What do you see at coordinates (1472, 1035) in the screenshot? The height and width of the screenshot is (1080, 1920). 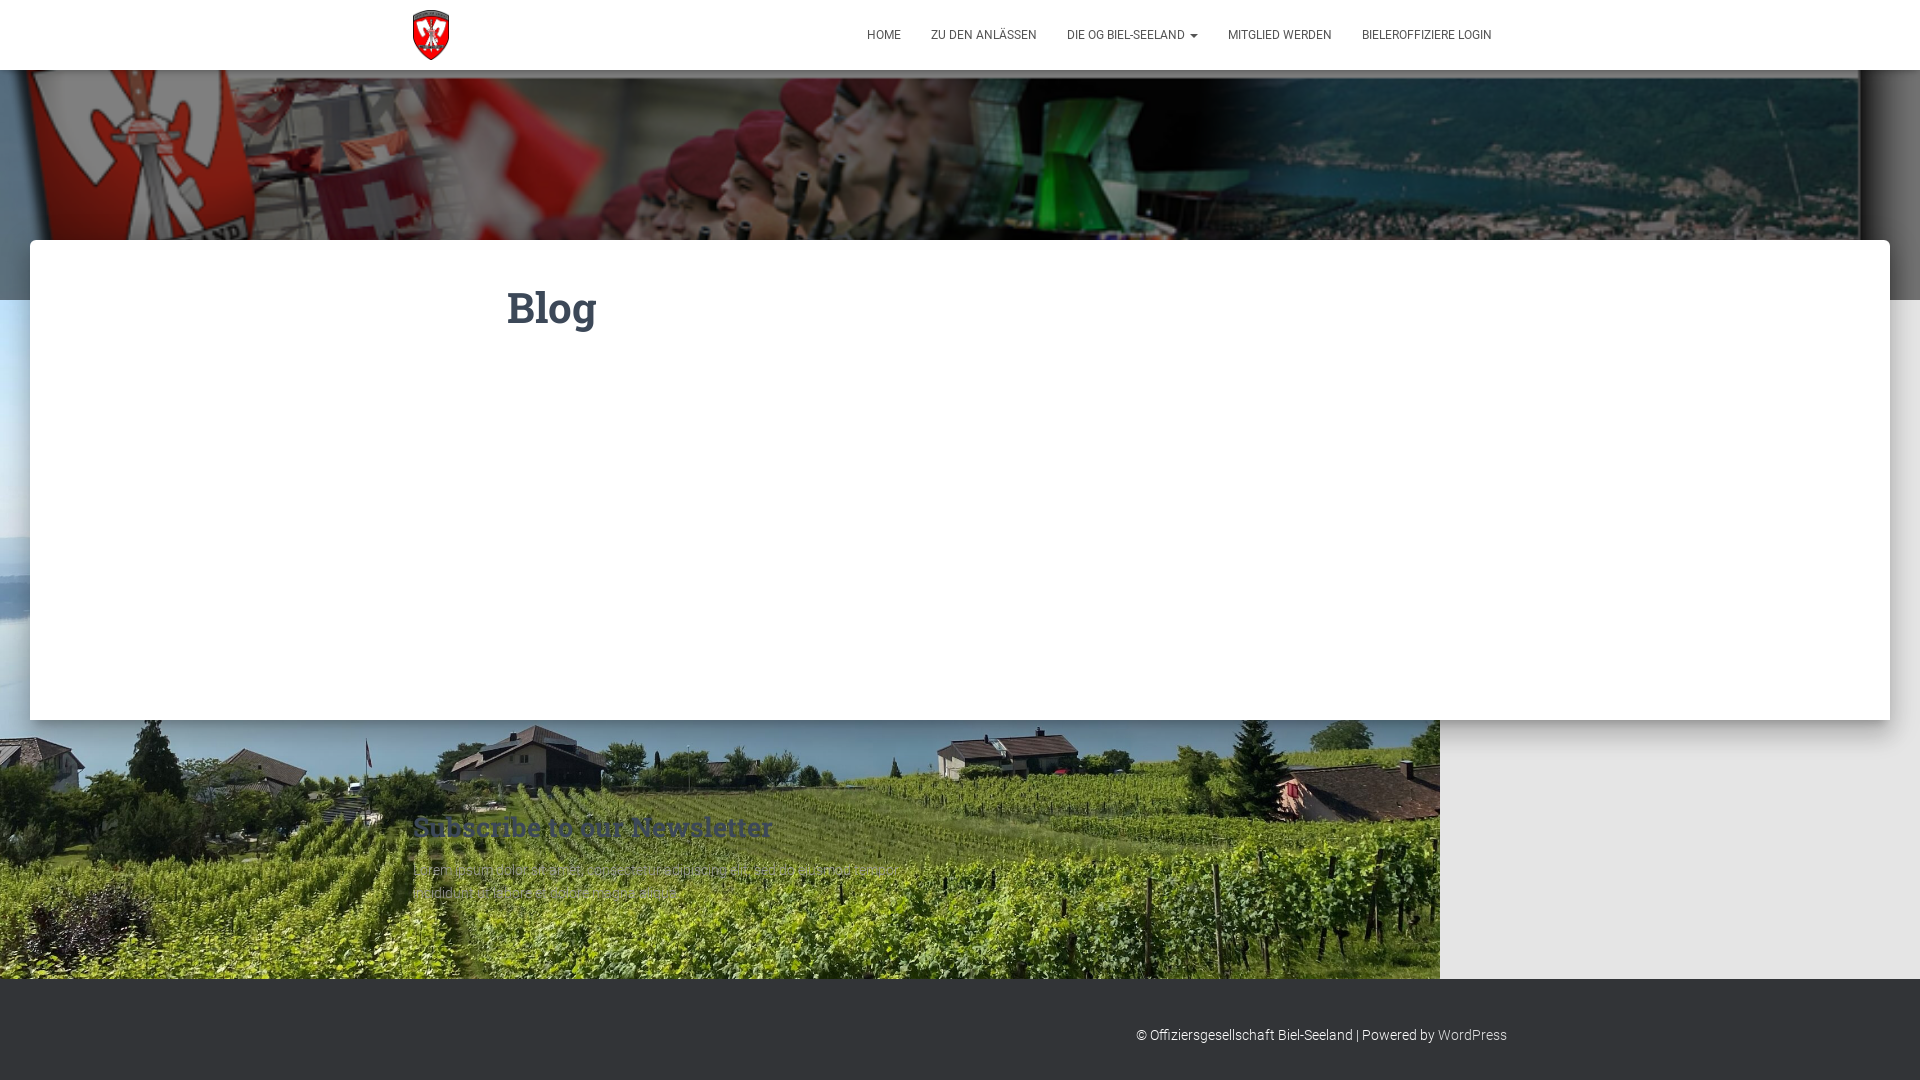 I see `WordPress` at bounding box center [1472, 1035].